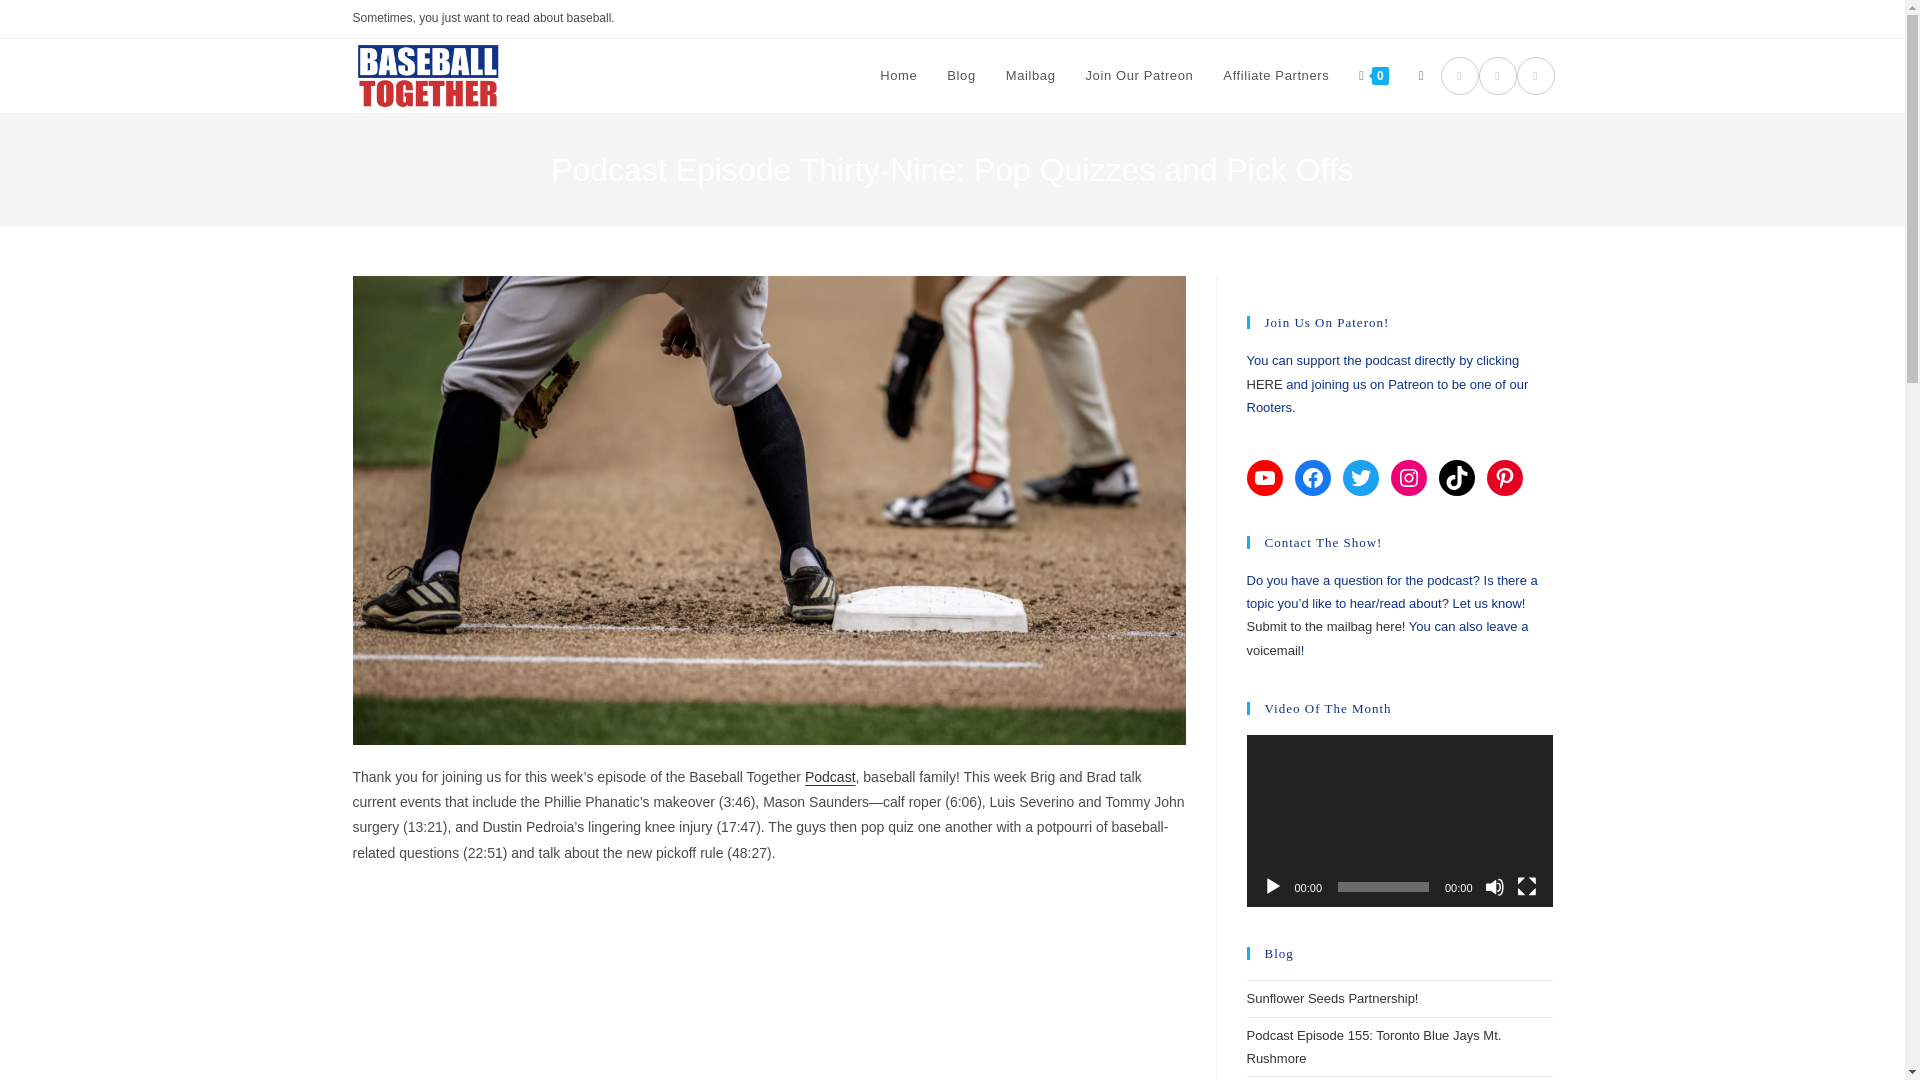 This screenshot has height=1080, width=1920. Describe the element at coordinates (830, 776) in the screenshot. I see `Podcast` at that location.